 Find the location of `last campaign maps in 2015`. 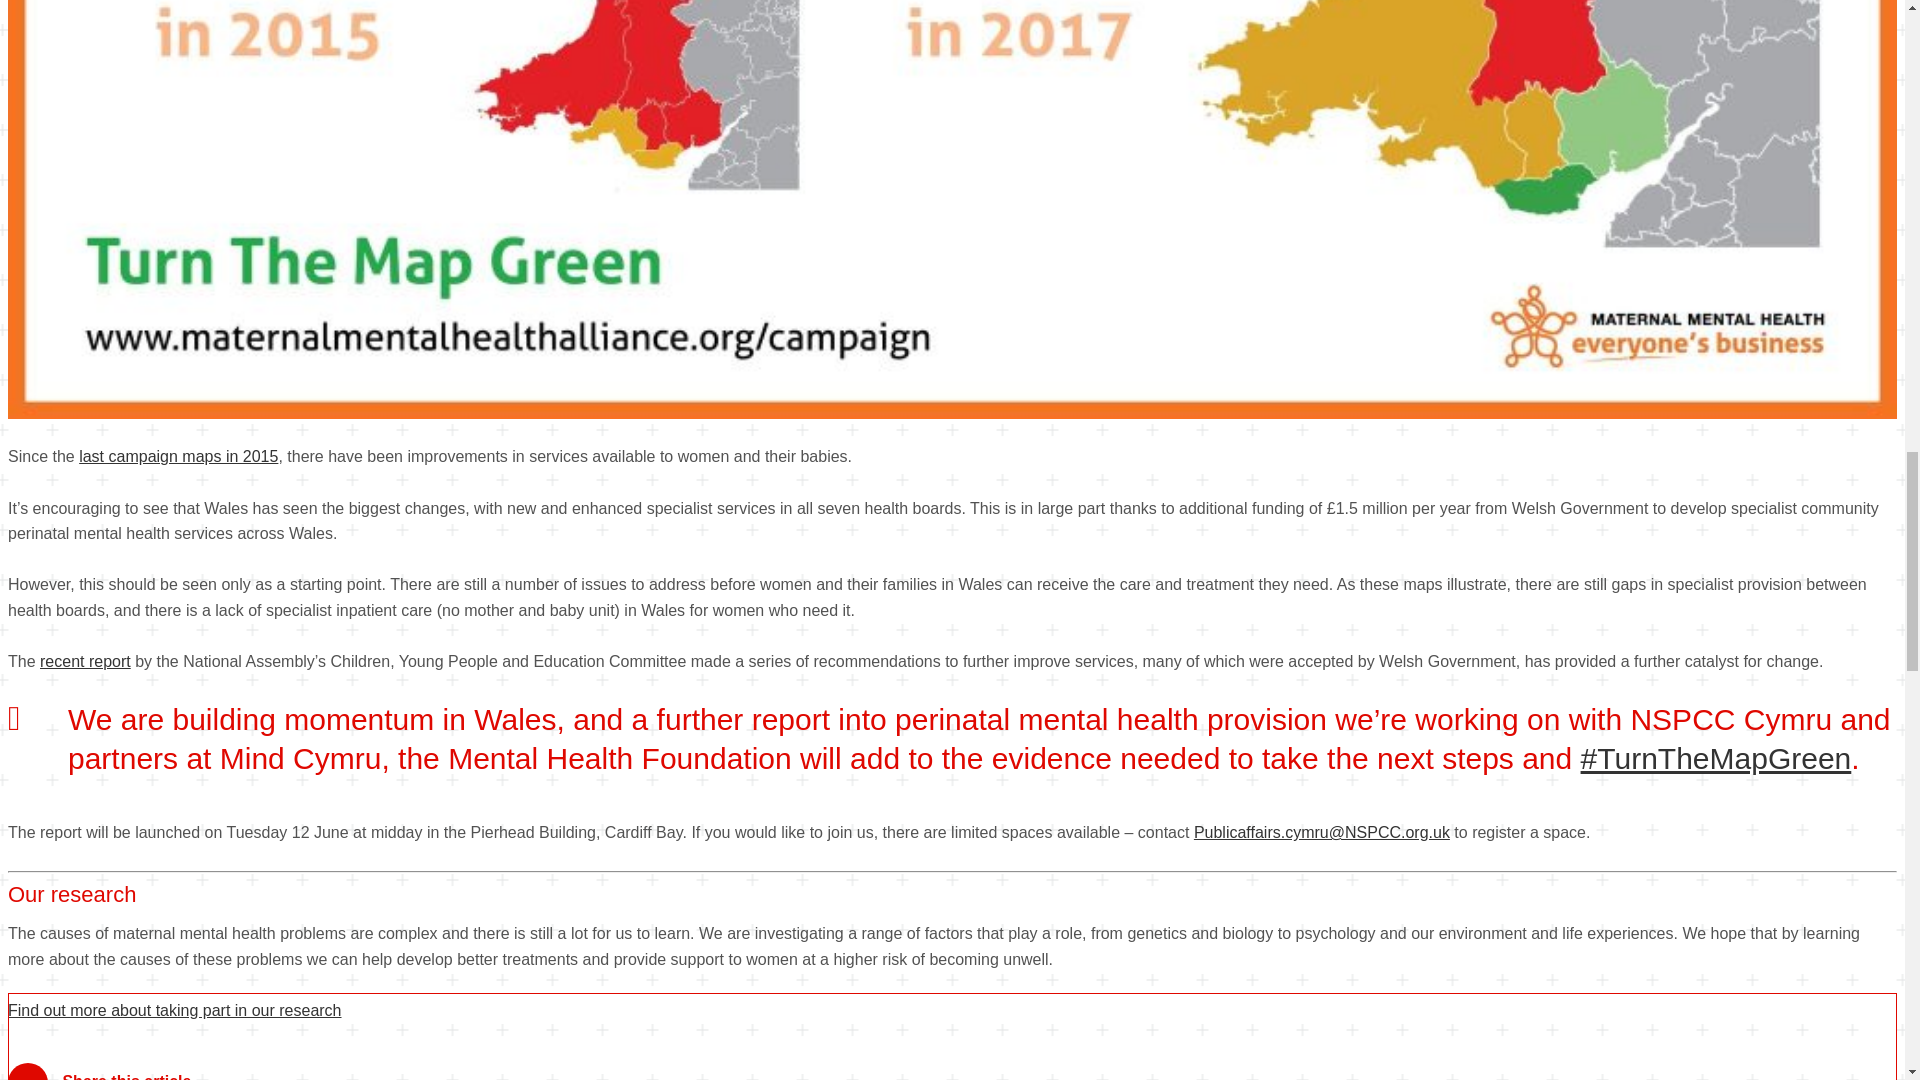

last campaign maps in 2015 is located at coordinates (178, 456).